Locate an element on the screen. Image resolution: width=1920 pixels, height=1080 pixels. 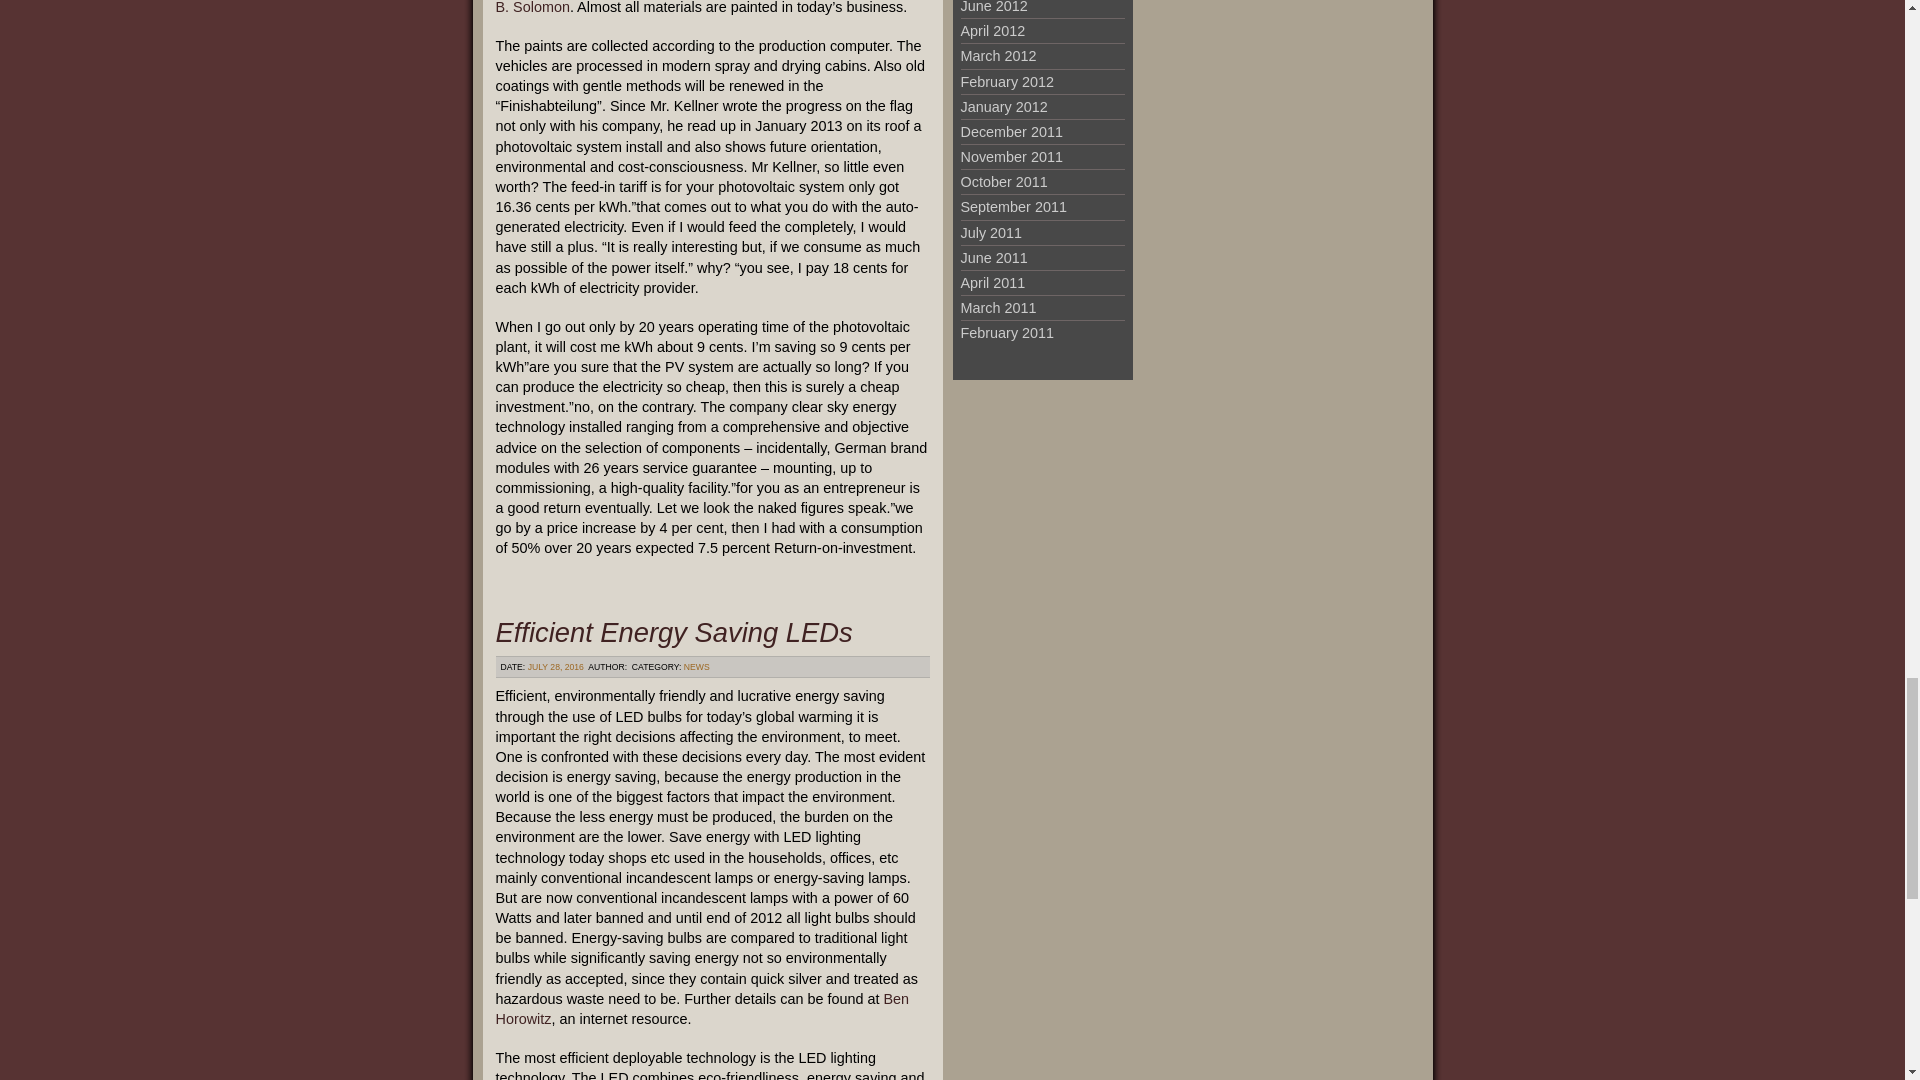
NEWS is located at coordinates (696, 666).